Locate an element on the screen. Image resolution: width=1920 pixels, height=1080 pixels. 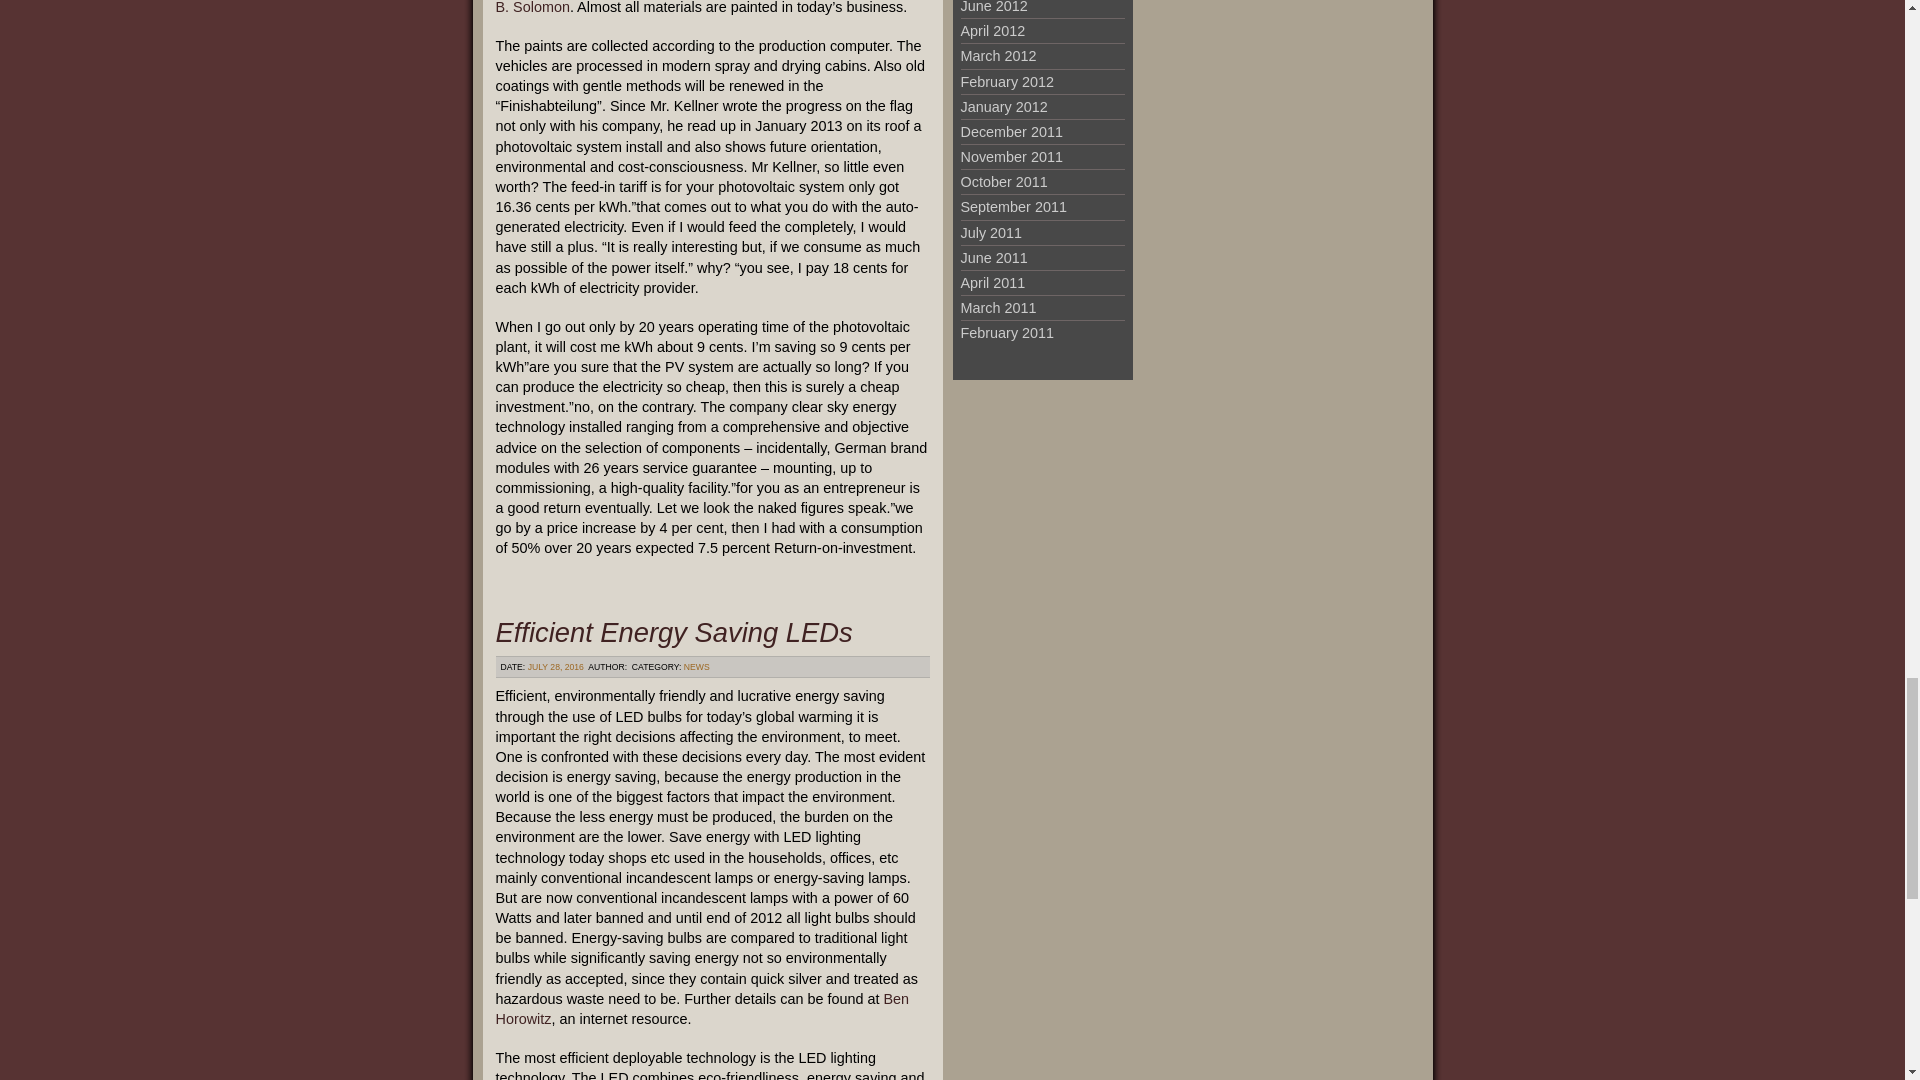
NEWS is located at coordinates (696, 666).